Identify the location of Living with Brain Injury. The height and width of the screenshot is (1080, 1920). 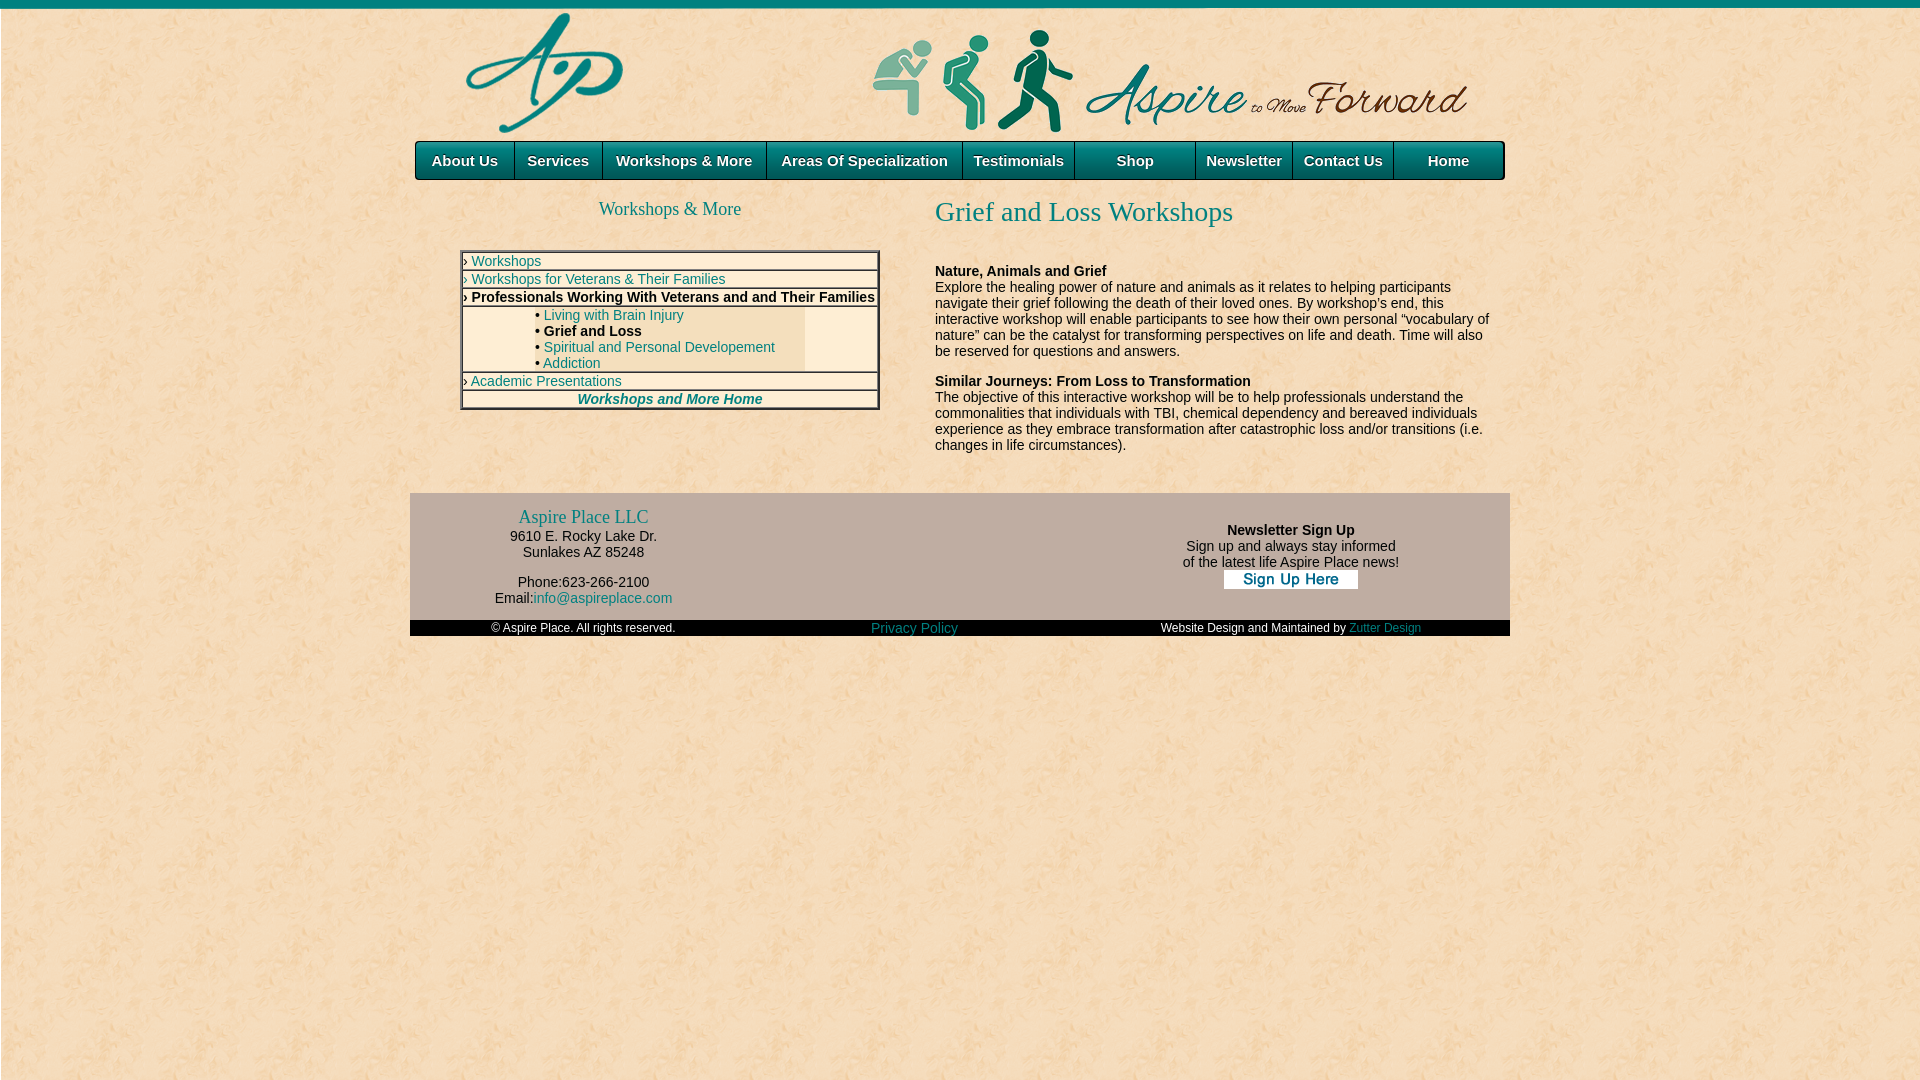
(613, 314).